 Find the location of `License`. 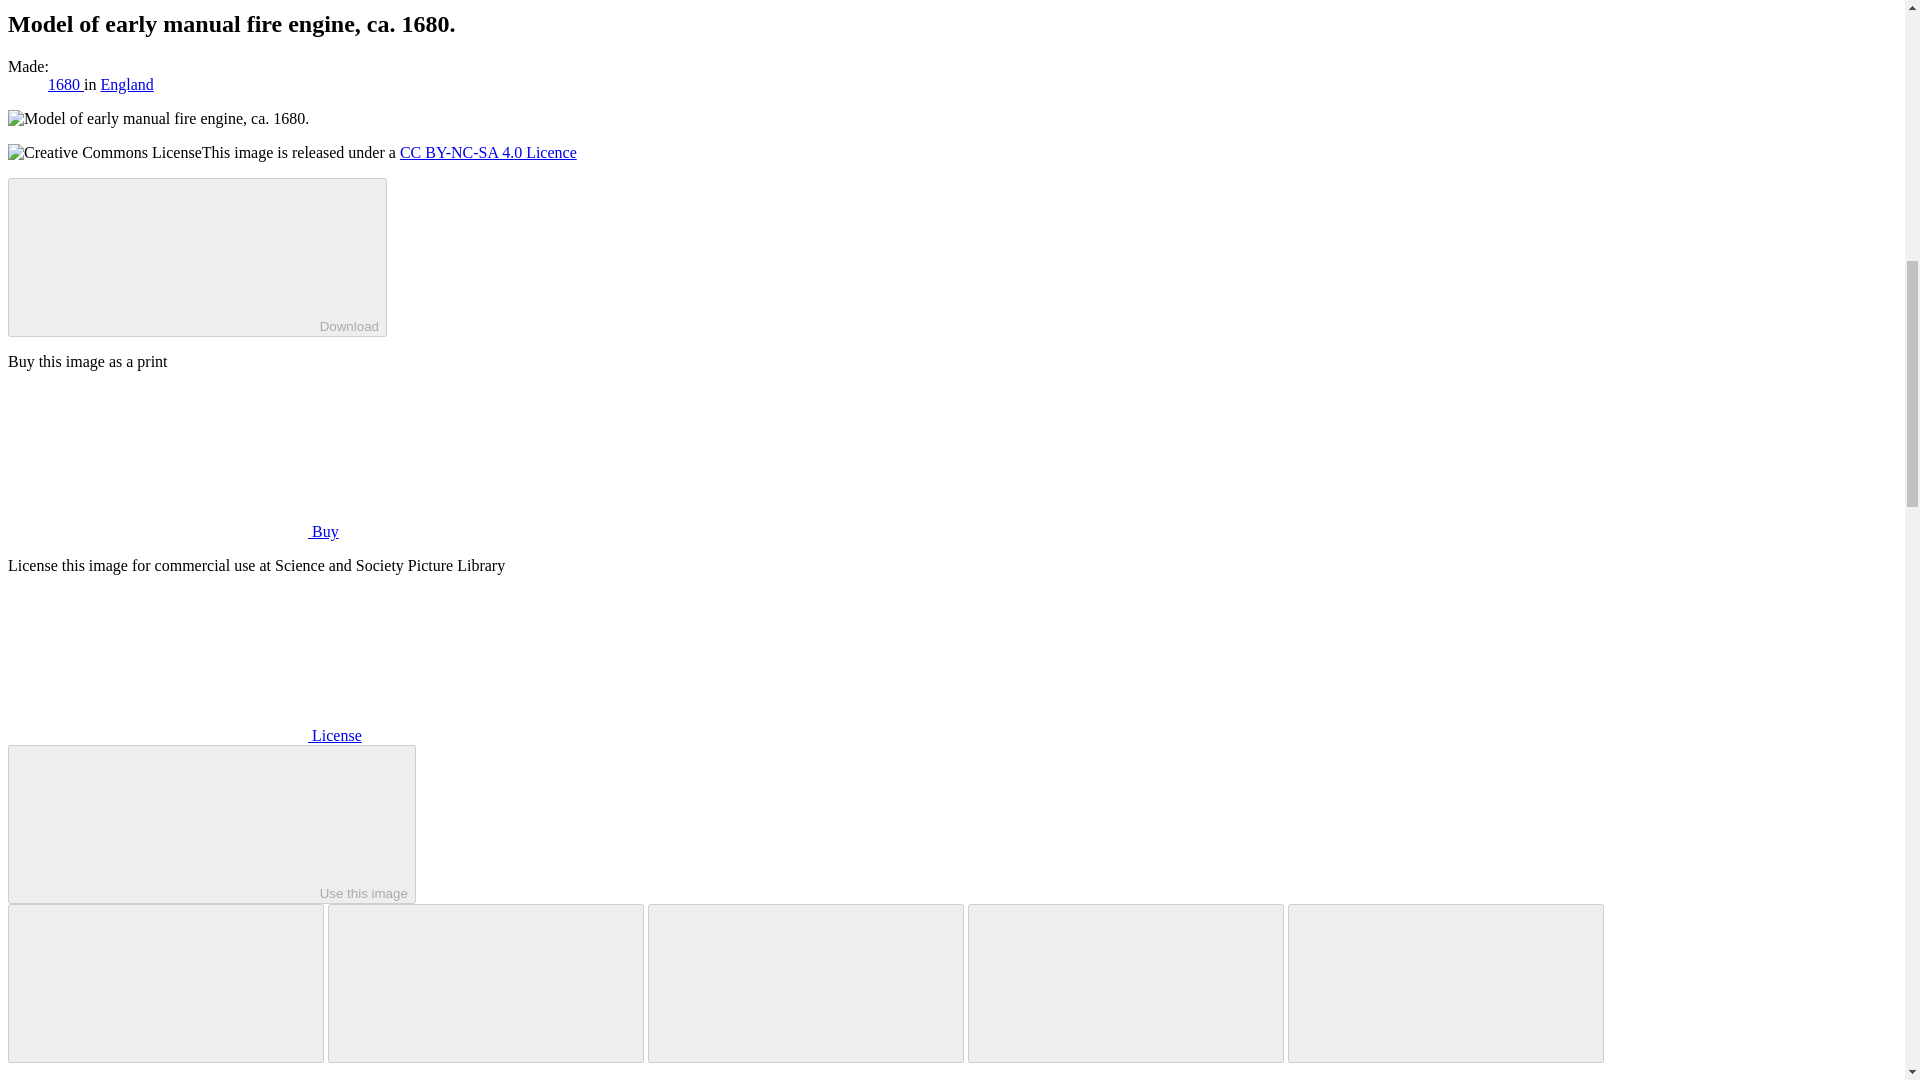

License is located at coordinates (184, 735).